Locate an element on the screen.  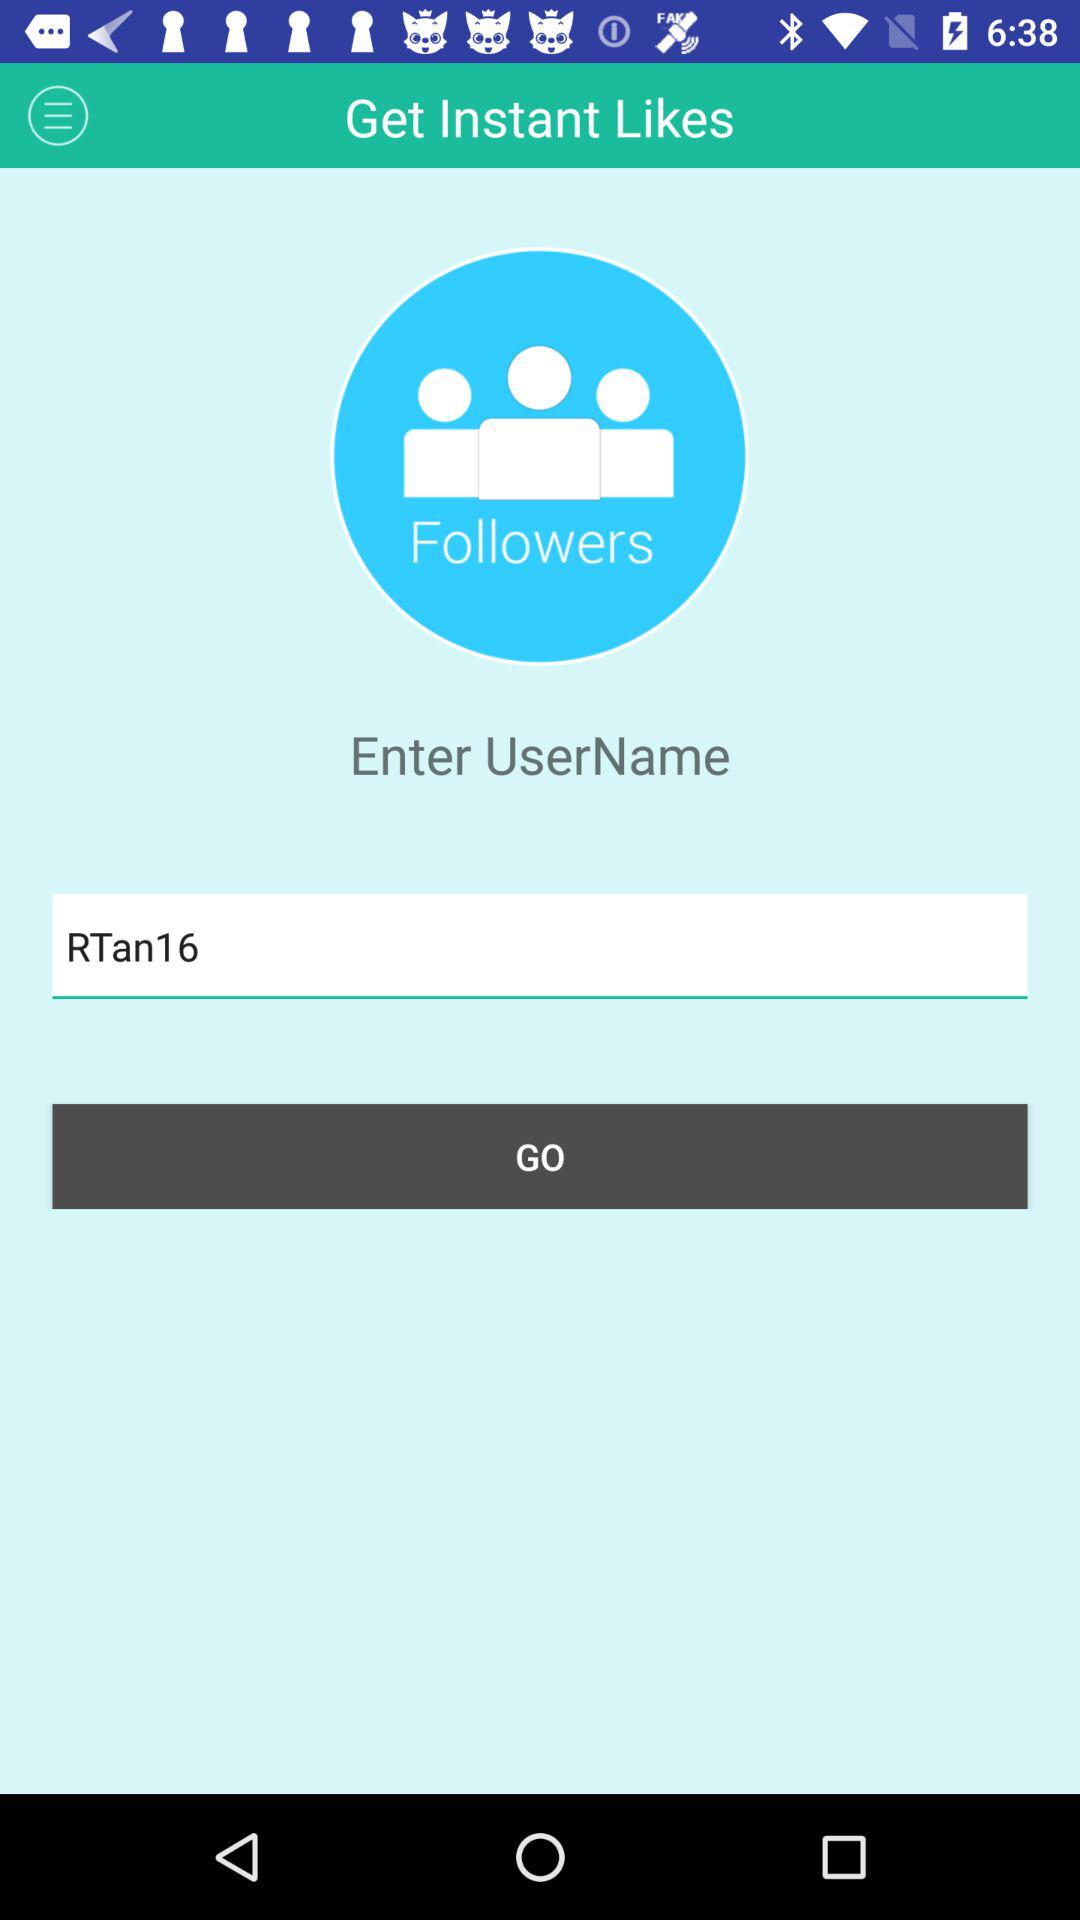
flip to the rtan16 is located at coordinates (540, 946).